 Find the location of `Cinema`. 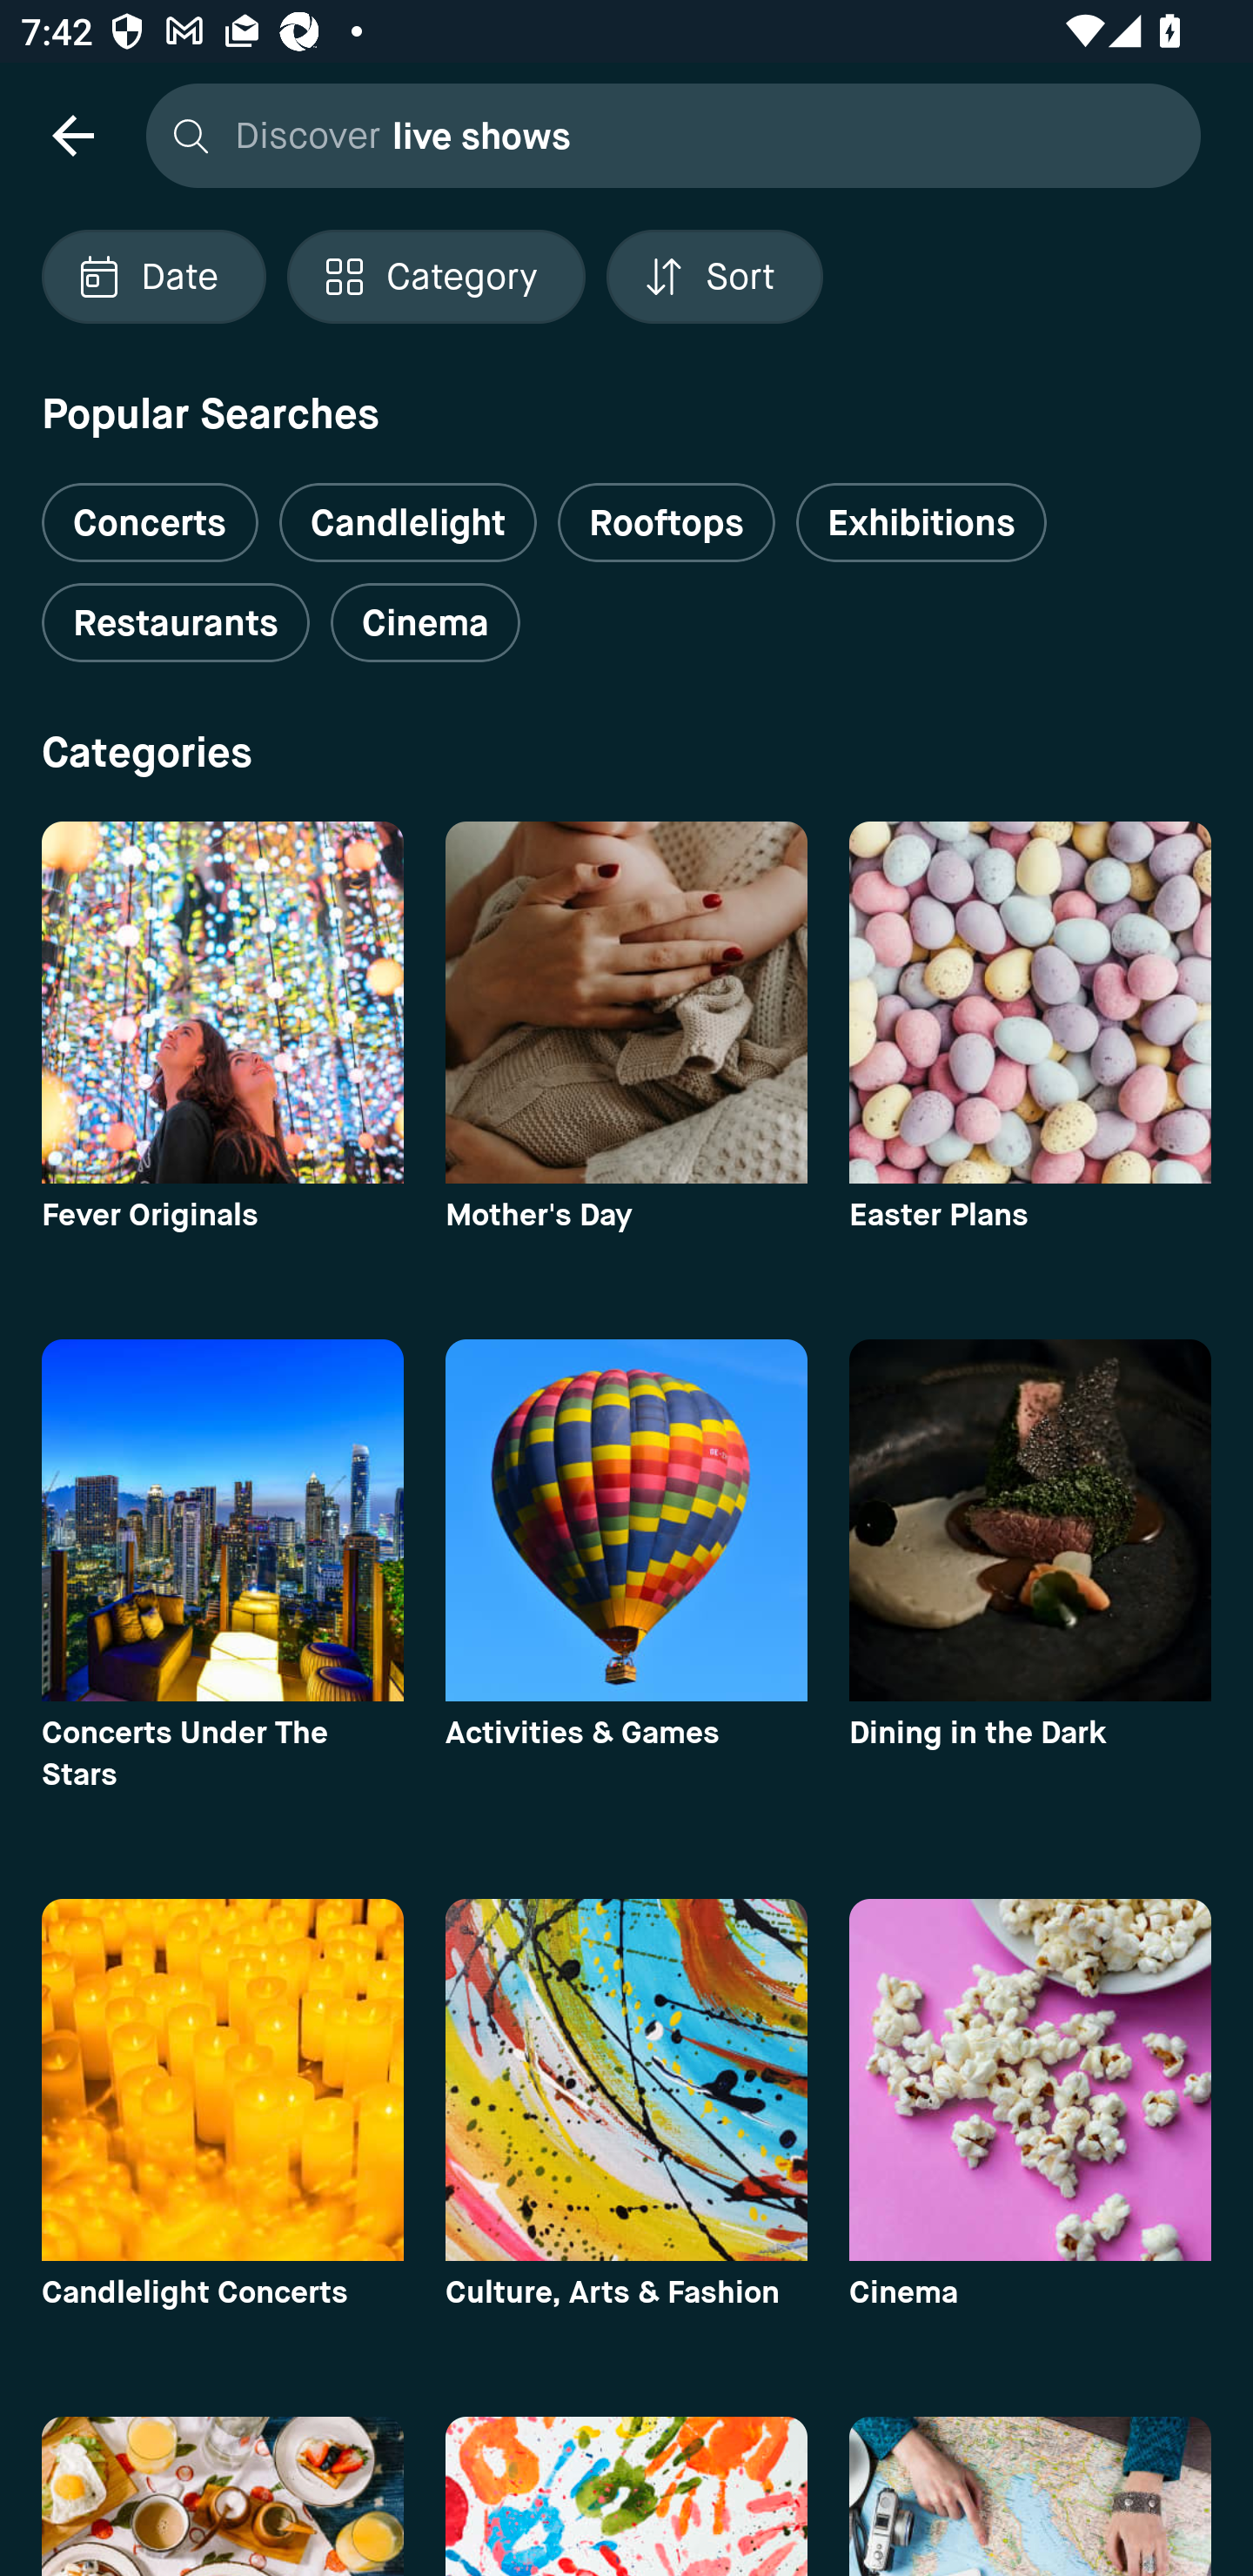

Cinema is located at coordinates (425, 623).